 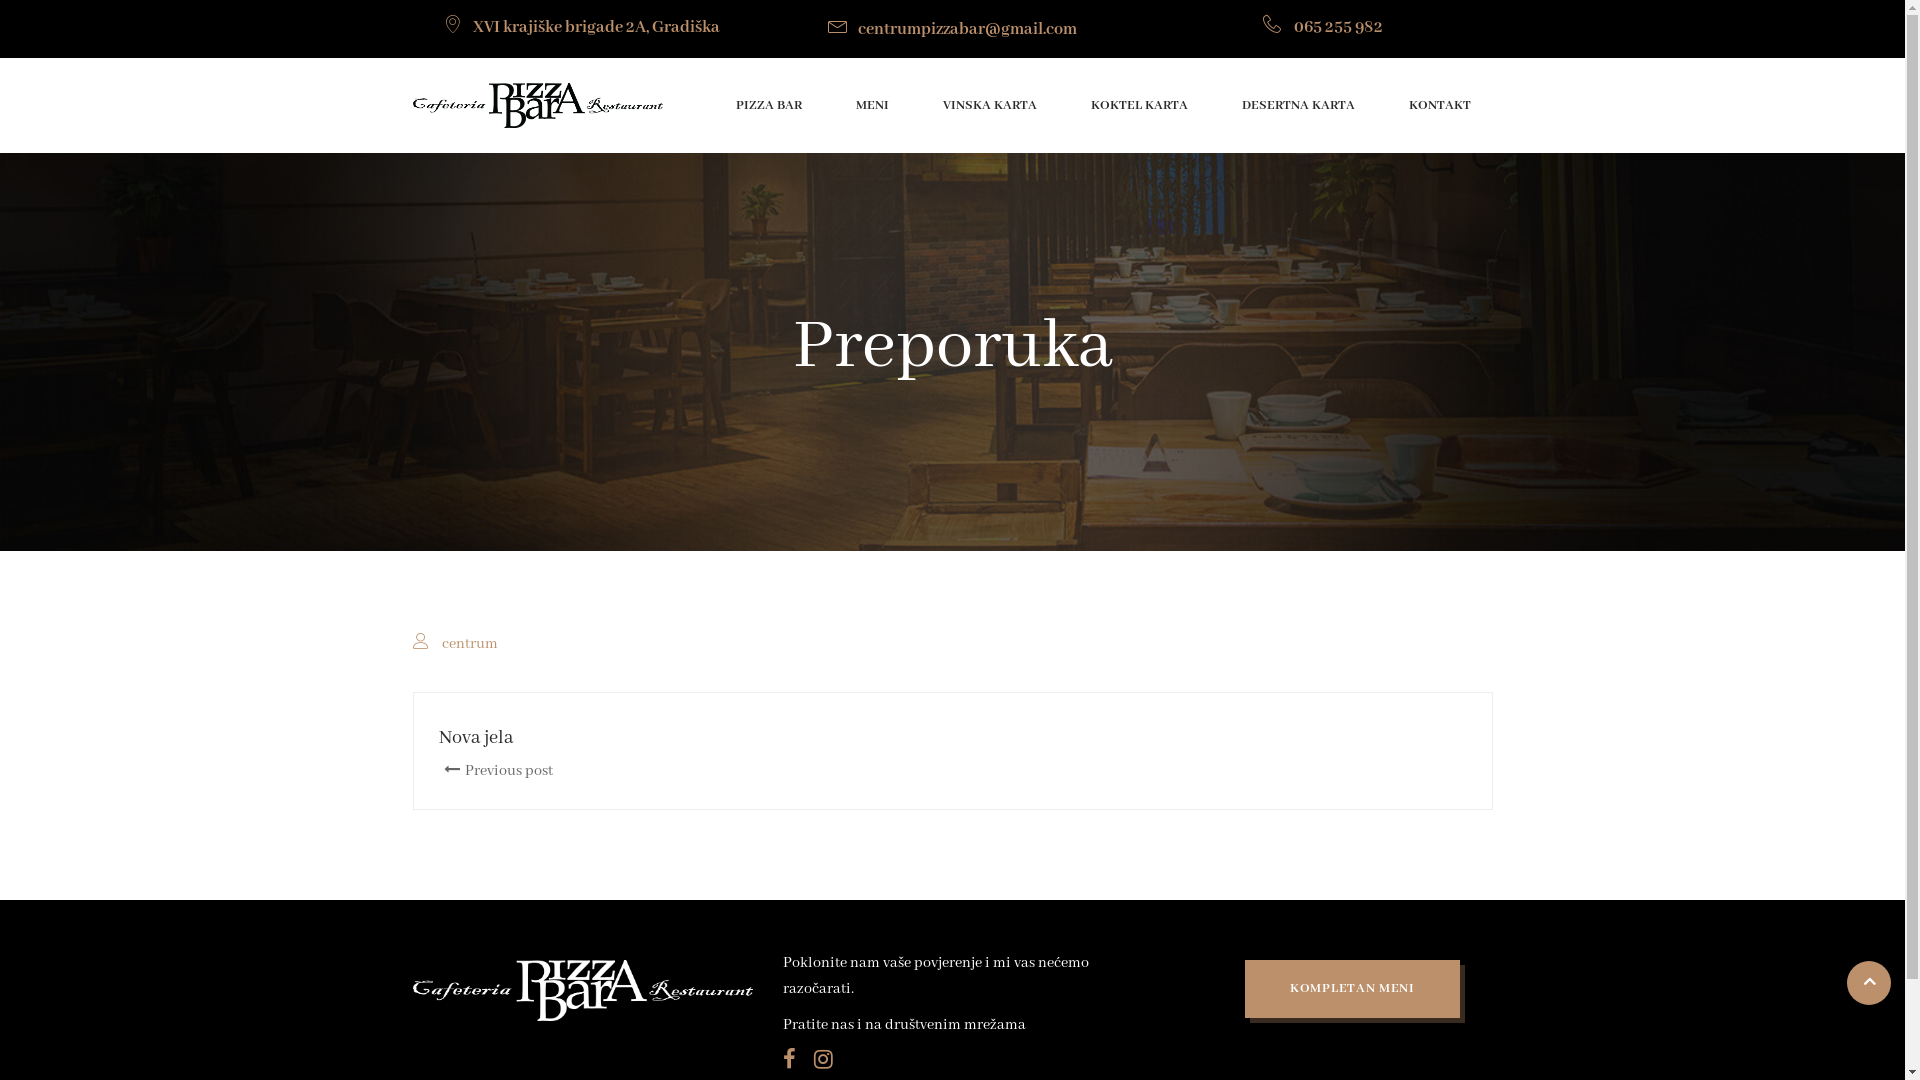 What do you see at coordinates (675, 752) in the screenshot?
I see `Nova jela
Previous post` at bounding box center [675, 752].